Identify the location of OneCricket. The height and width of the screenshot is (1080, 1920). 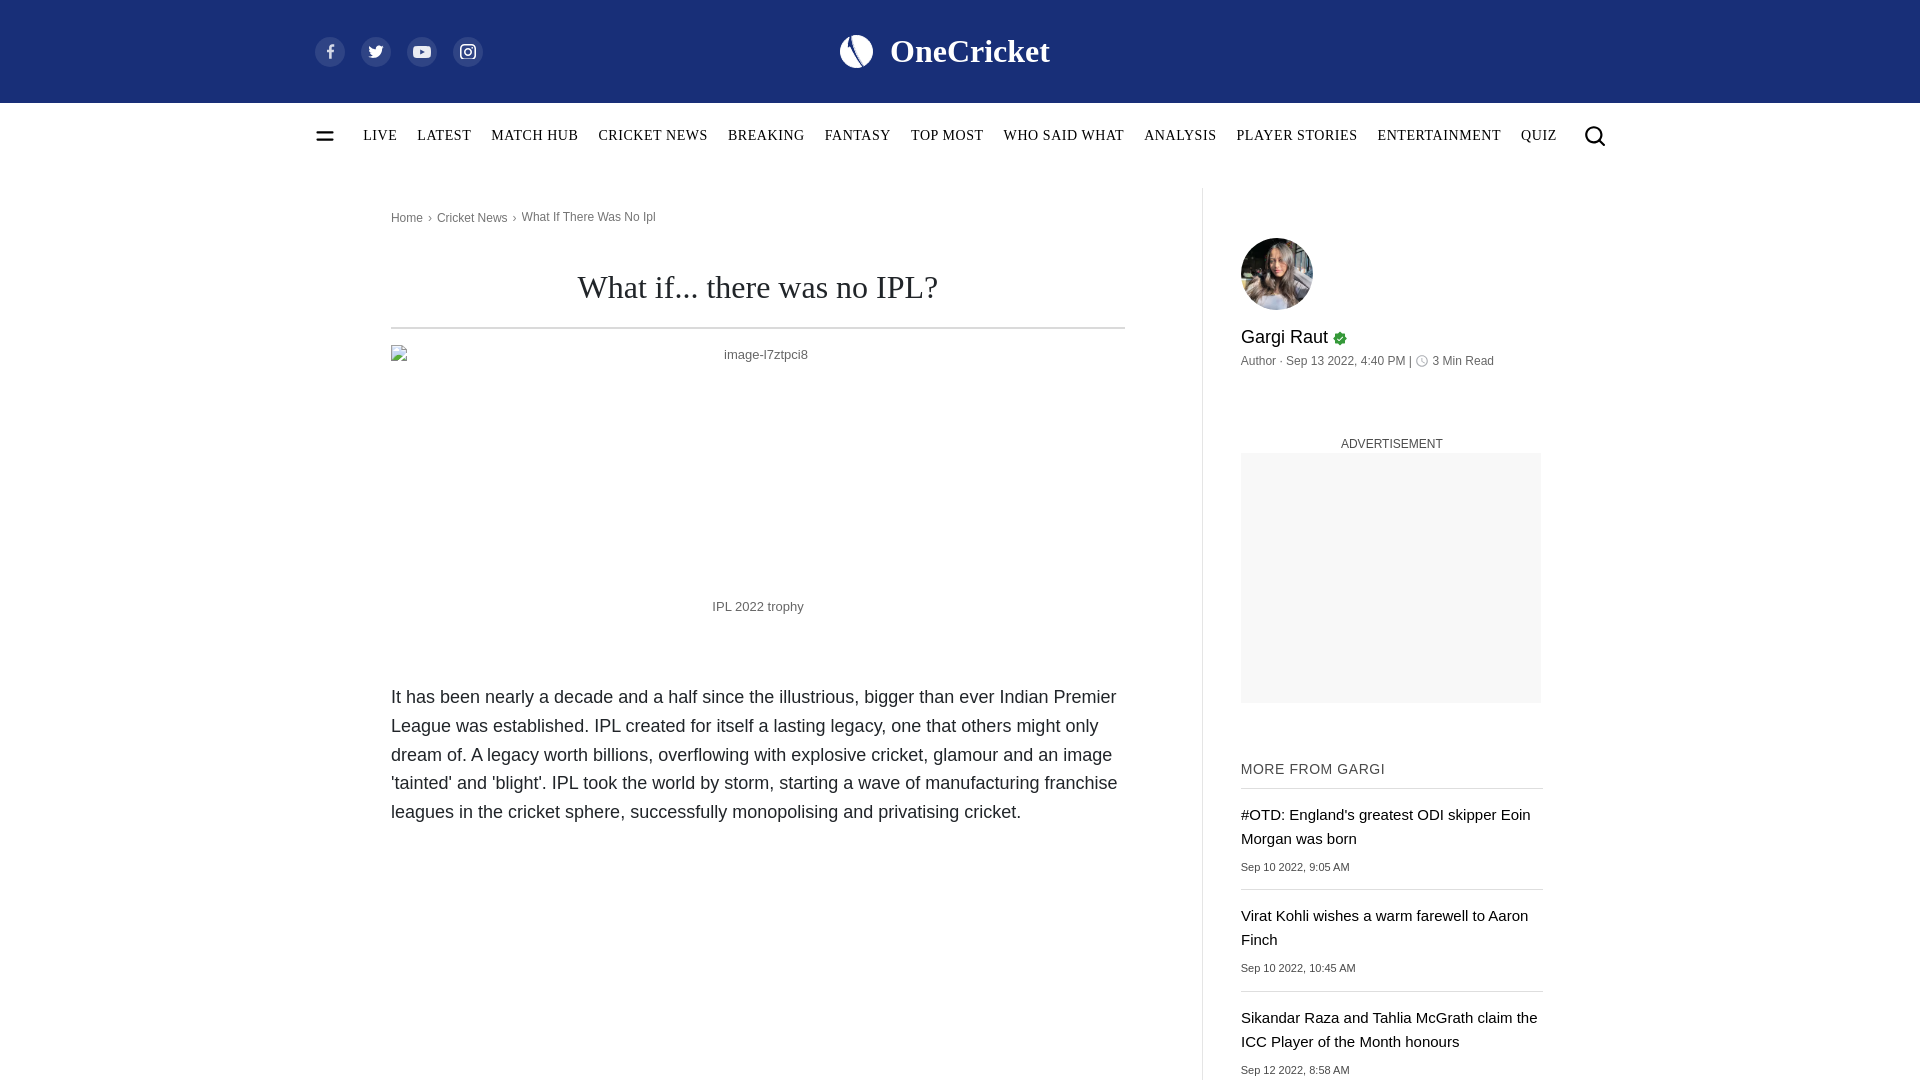
(943, 50).